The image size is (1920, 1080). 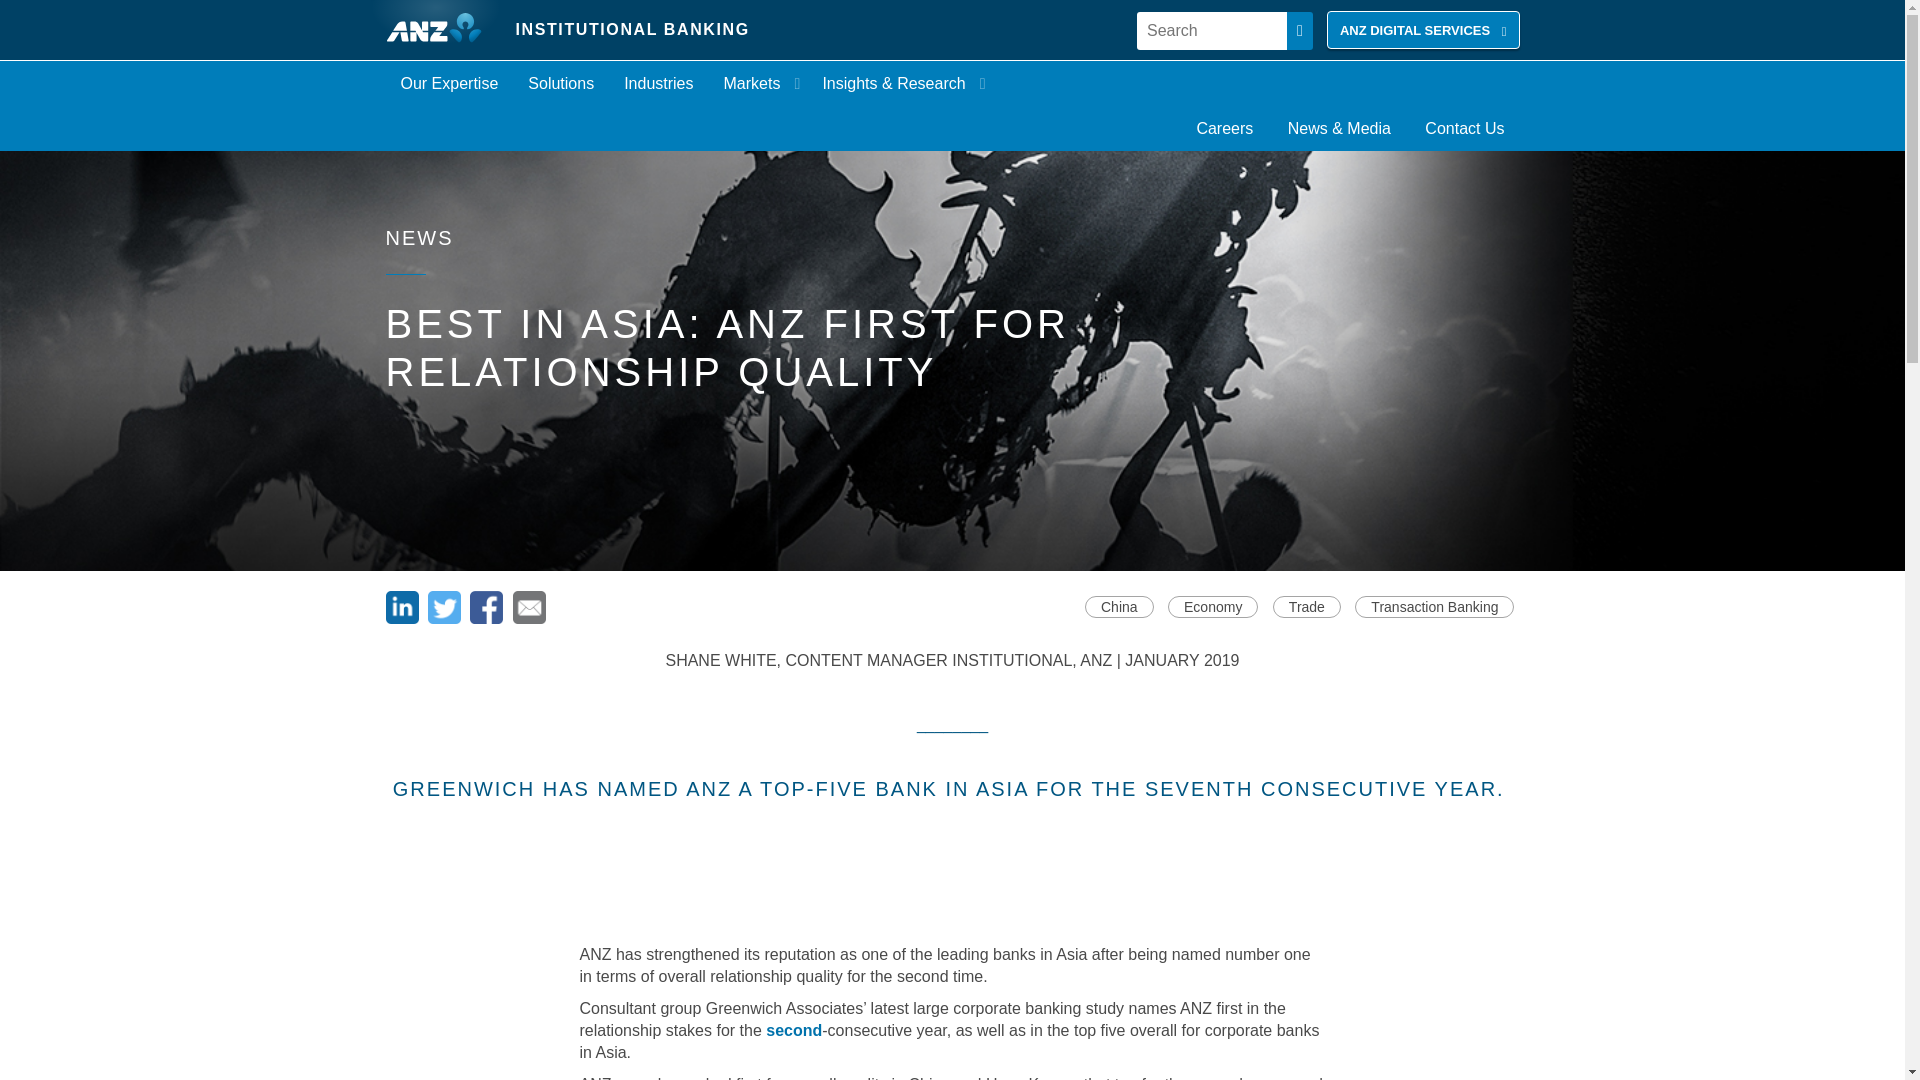 I want to click on Share via twitter, so click(x=446, y=618).